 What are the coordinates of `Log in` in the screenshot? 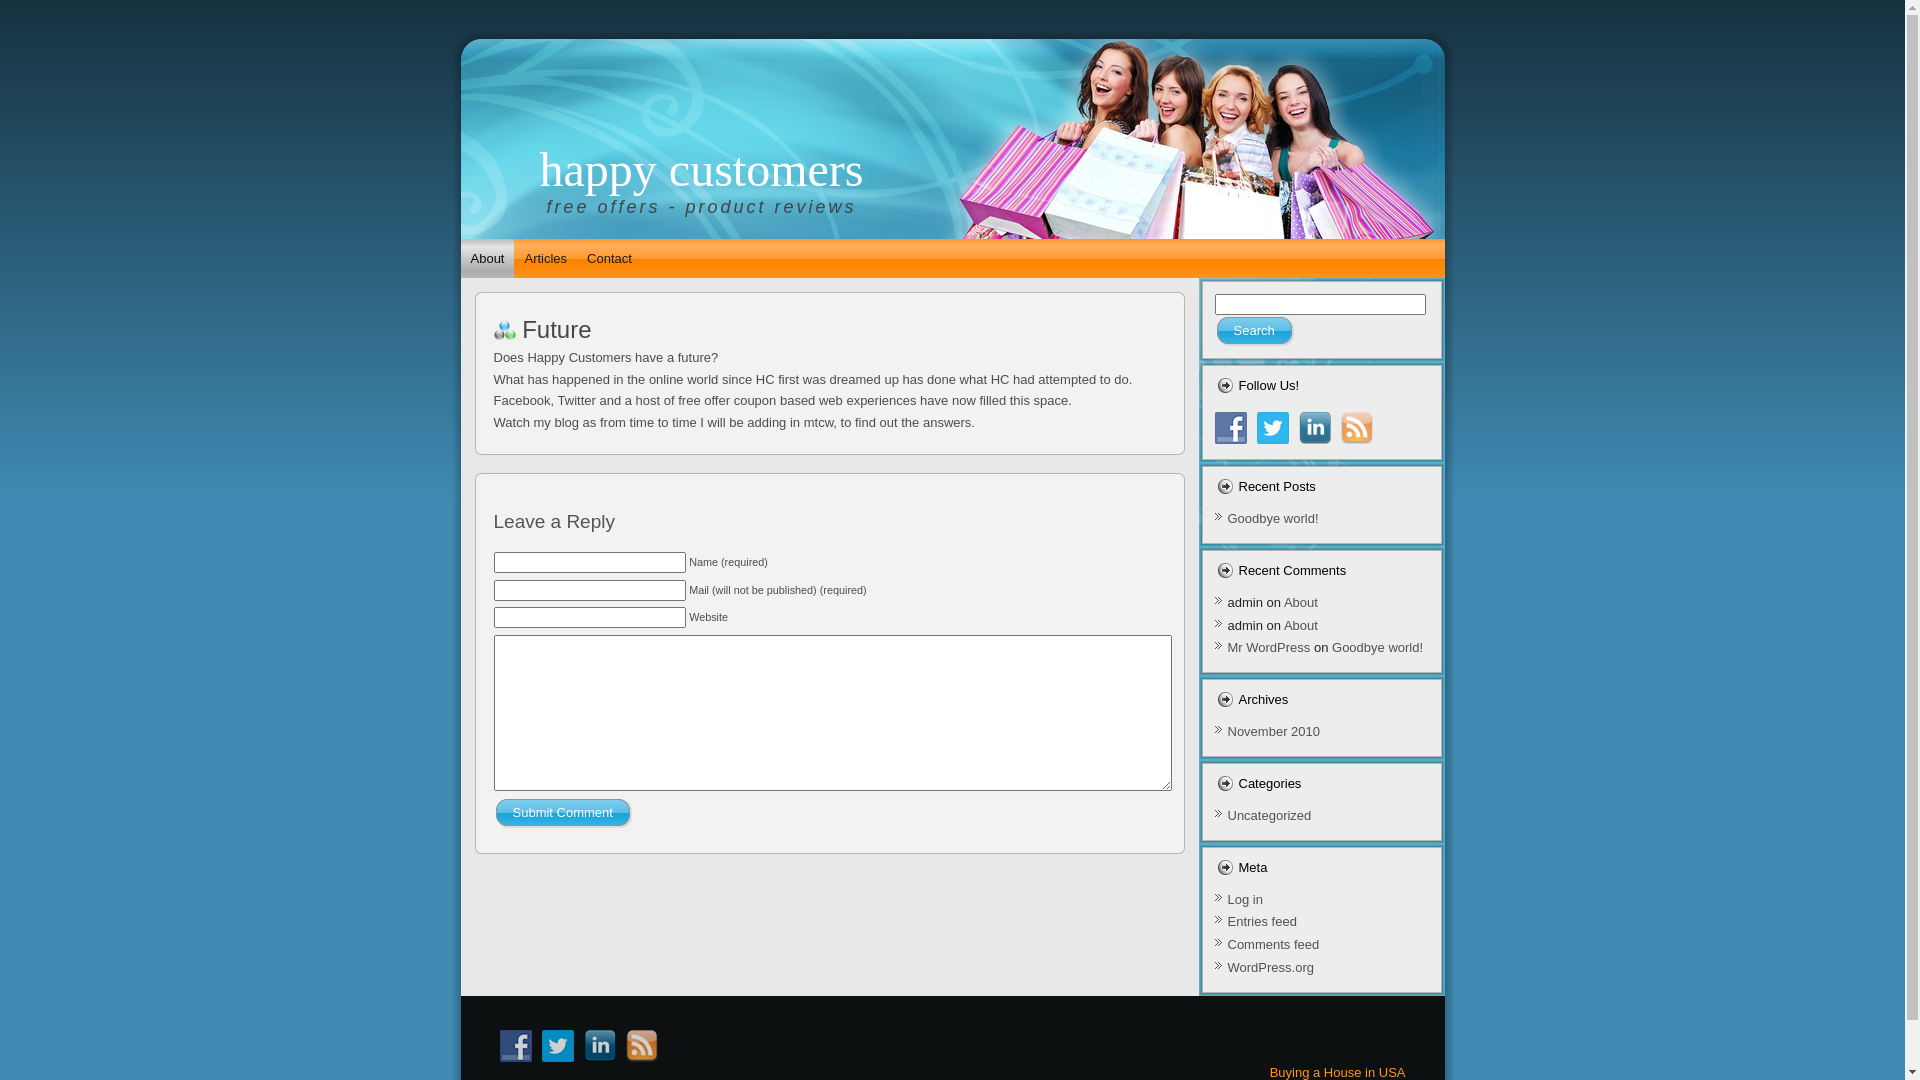 It's located at (1246, 900).